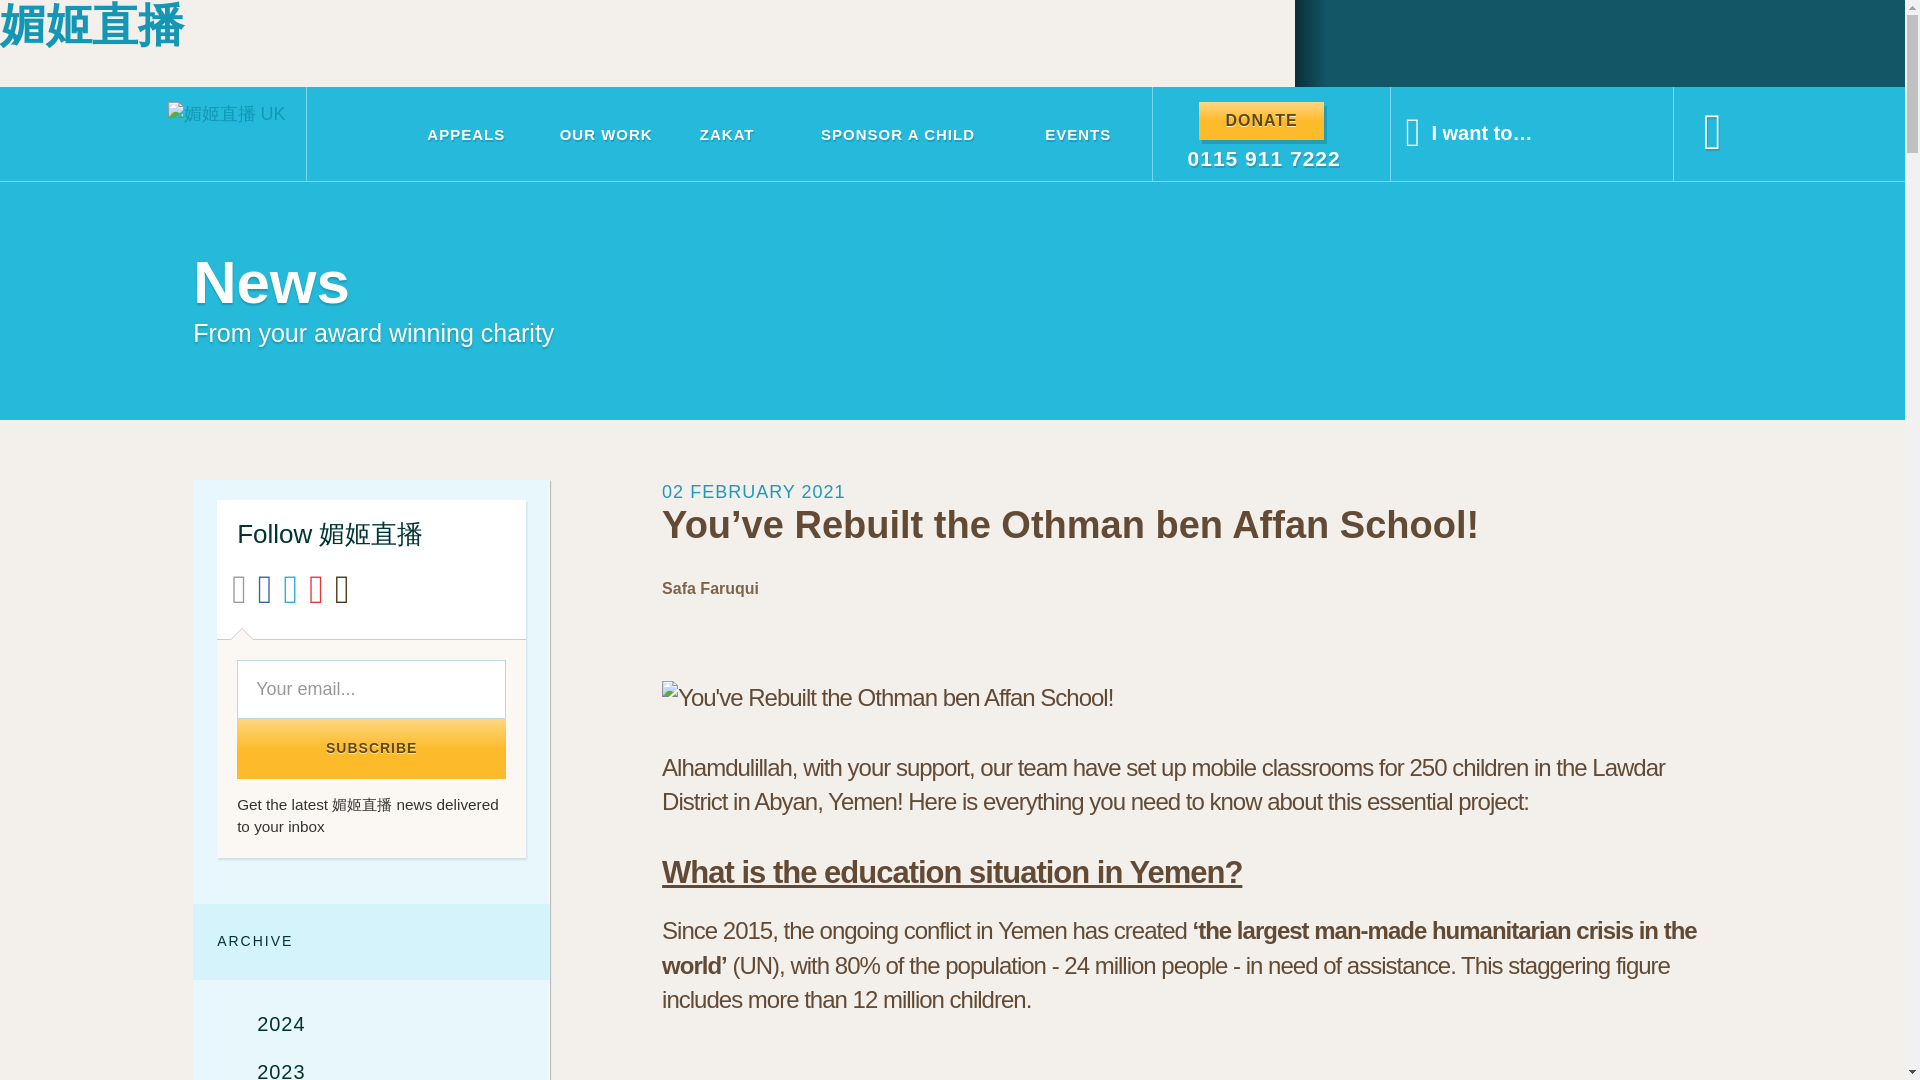 The height and width of the screenshot is (1080, 1920). What do you see at coordinates (1078, 134) in the screenshot?
I see `Events` at bounding box center [1078, 134].